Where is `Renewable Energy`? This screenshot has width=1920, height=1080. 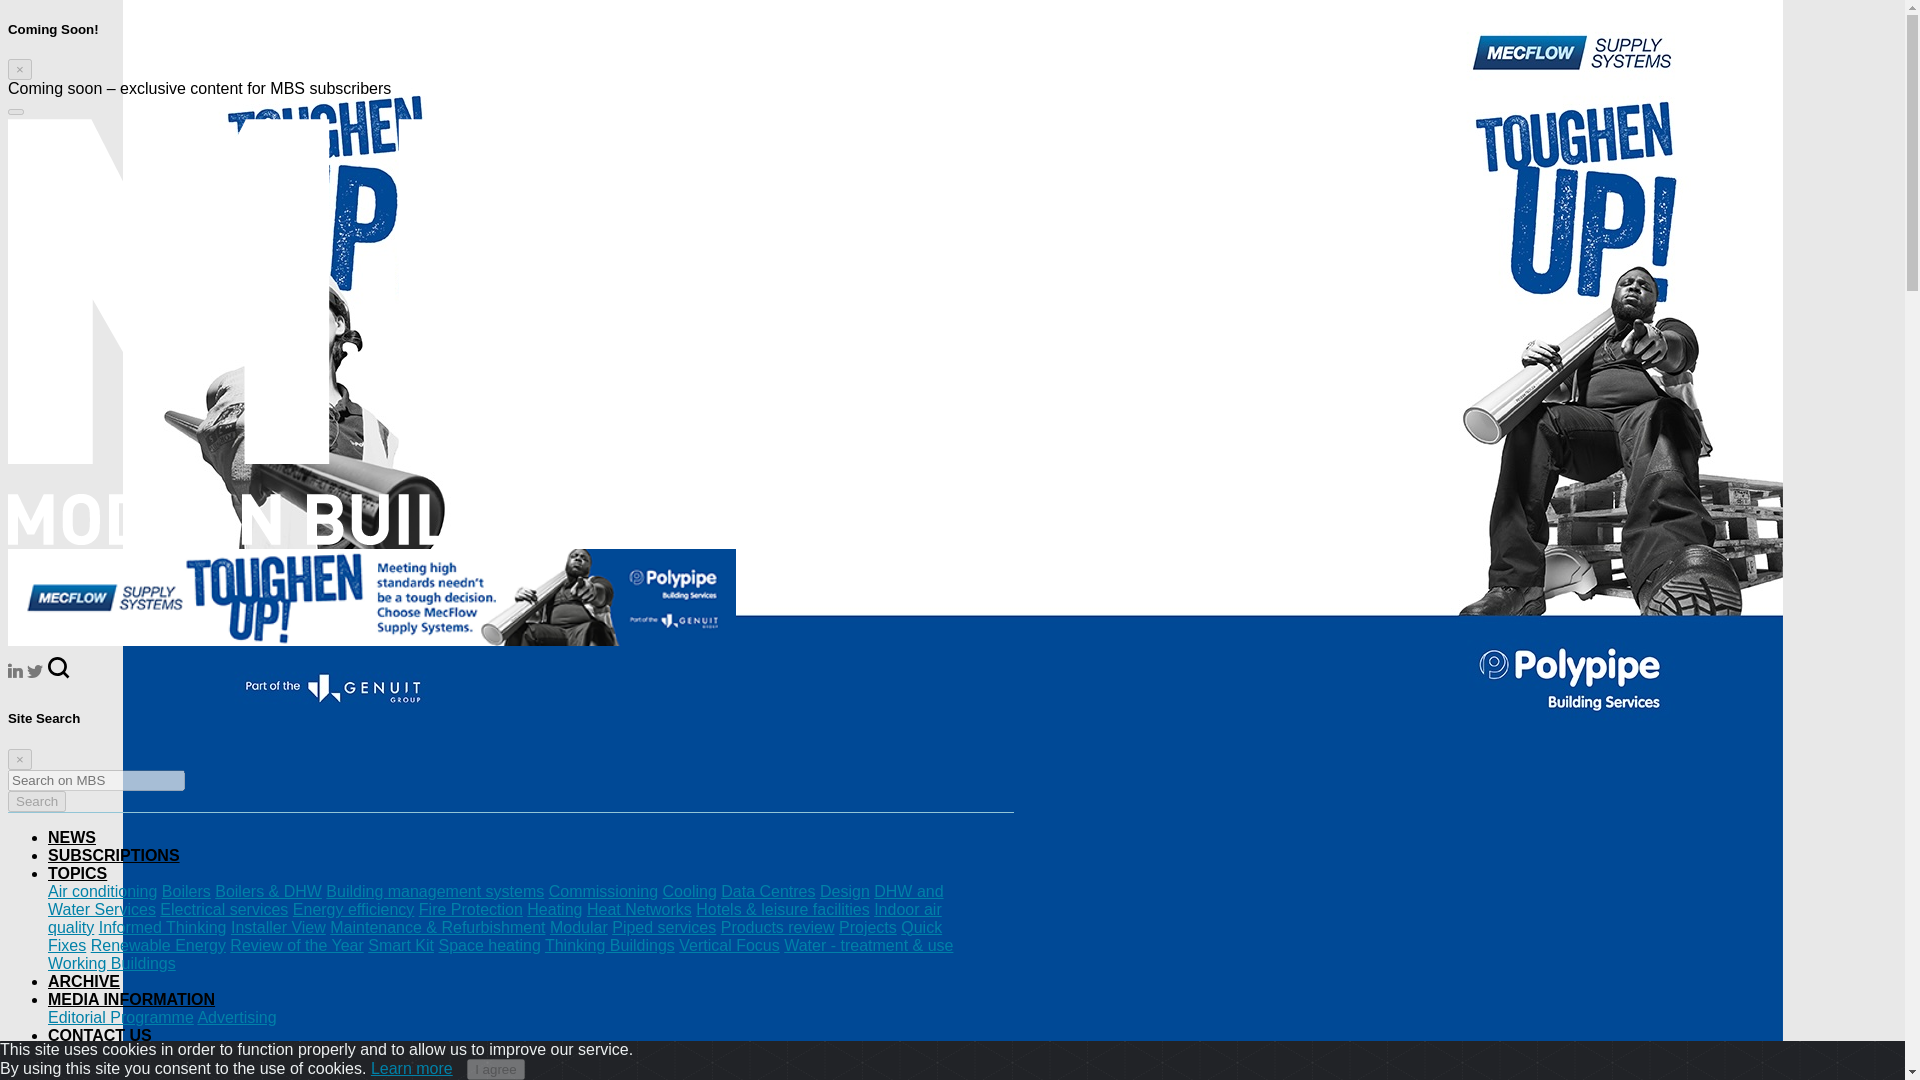 Renewable Energy is located at coordinates (158, 945).